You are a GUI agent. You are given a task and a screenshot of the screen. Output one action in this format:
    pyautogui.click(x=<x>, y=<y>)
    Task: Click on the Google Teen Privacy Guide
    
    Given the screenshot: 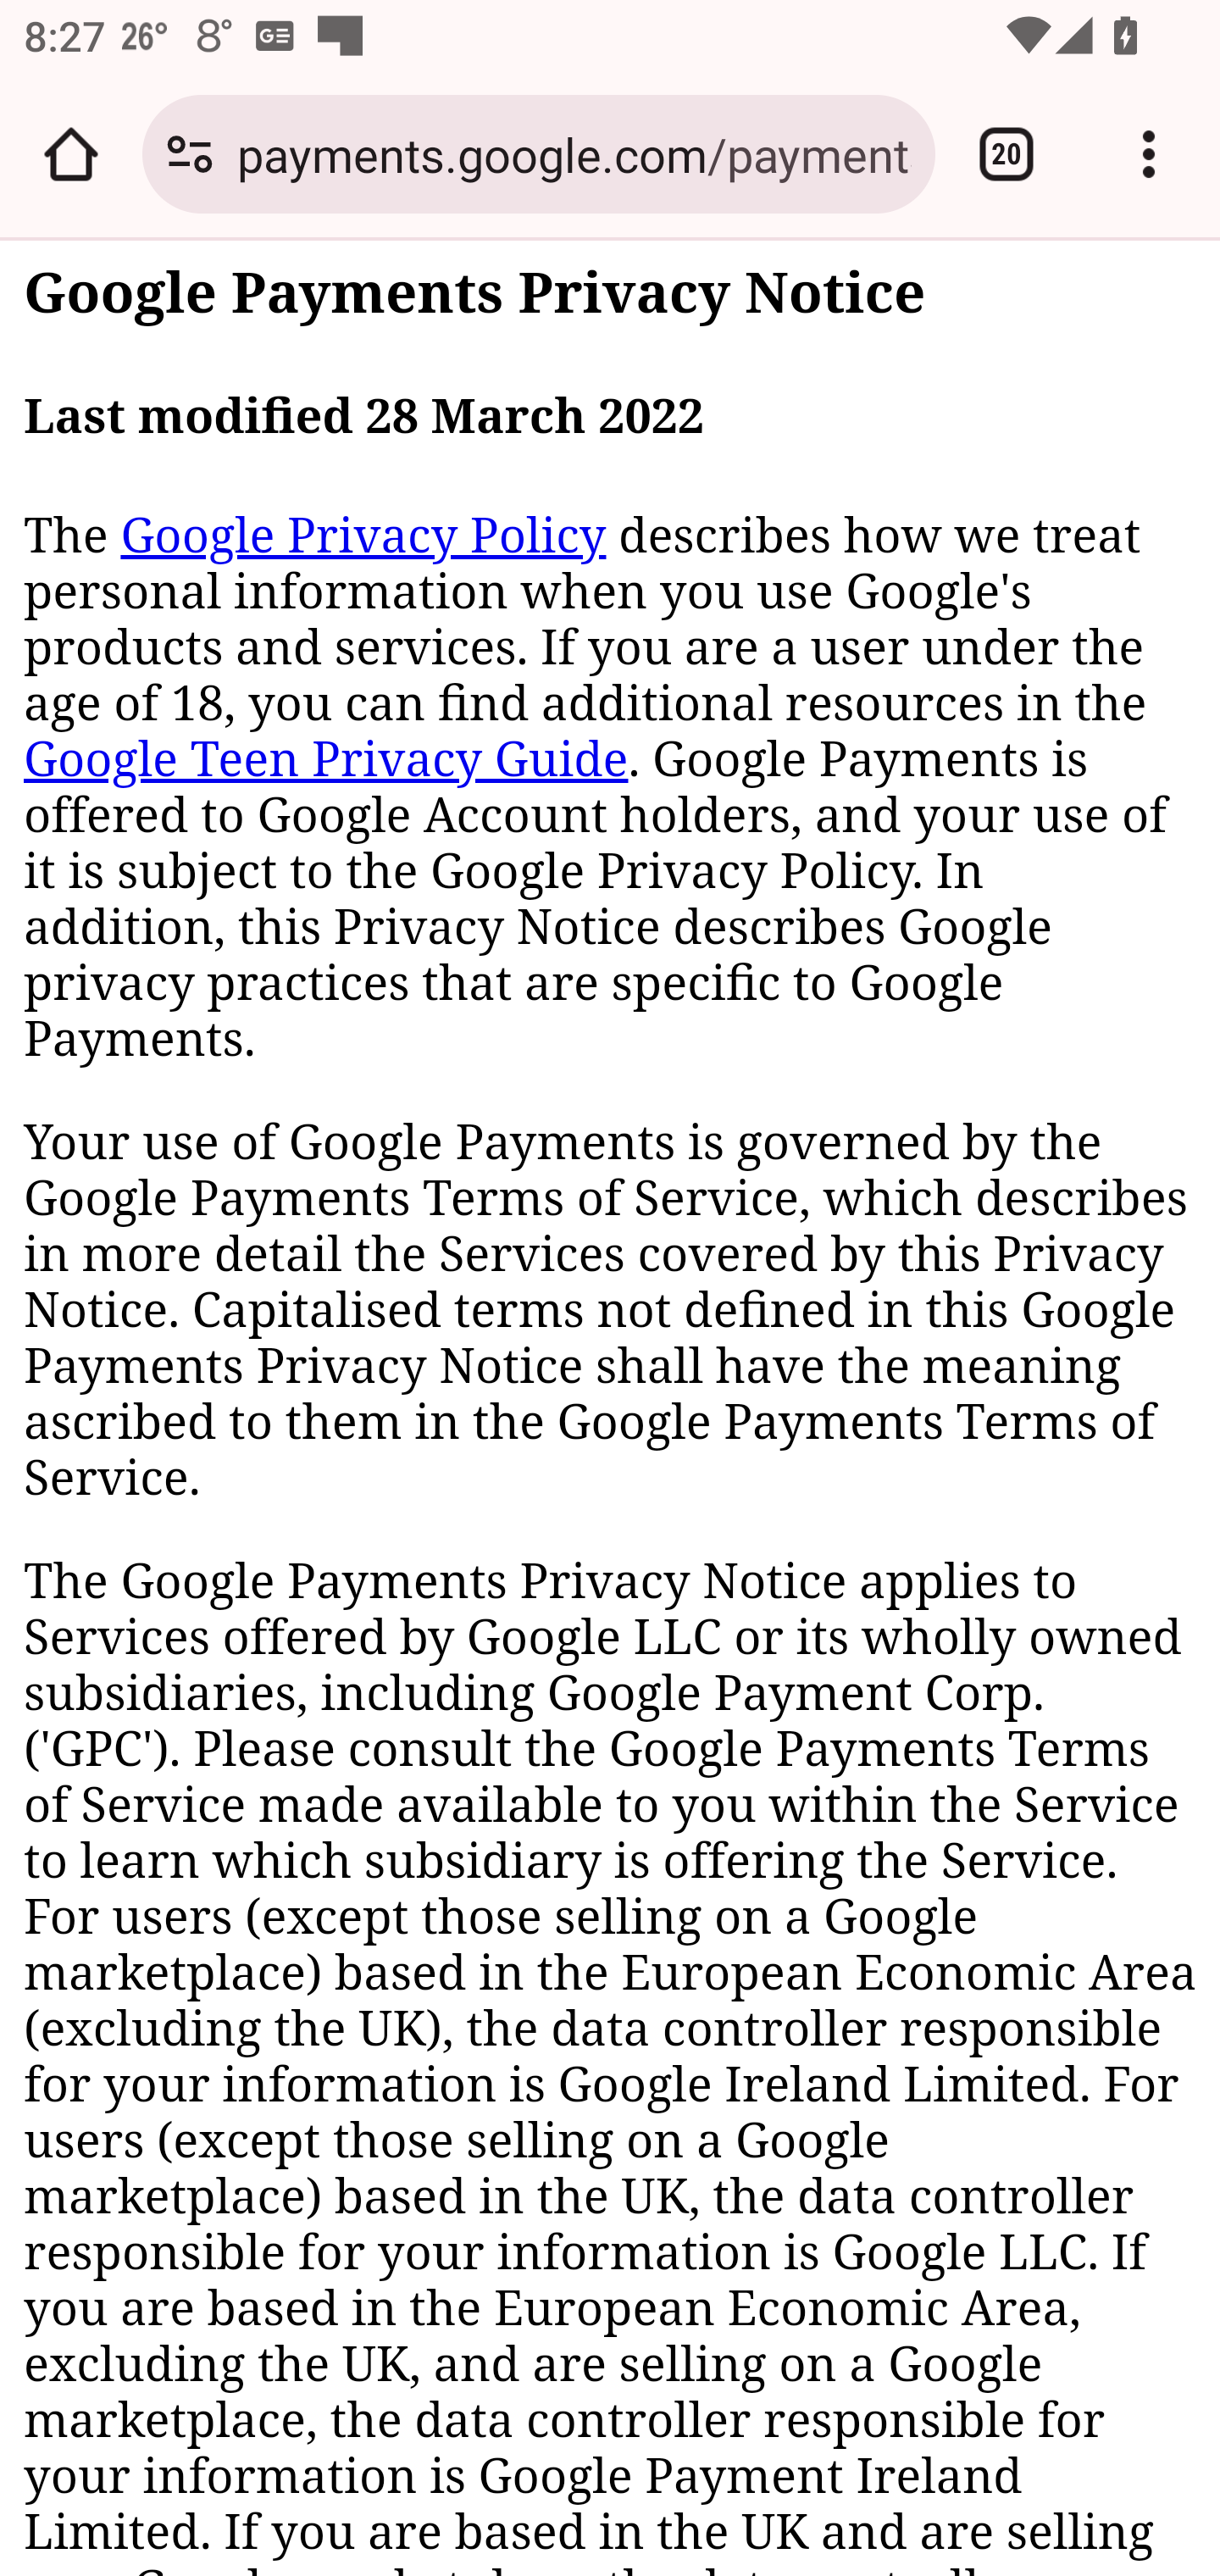 What is the action you would take?
    pyautogui.click(x=327, y=758)
    